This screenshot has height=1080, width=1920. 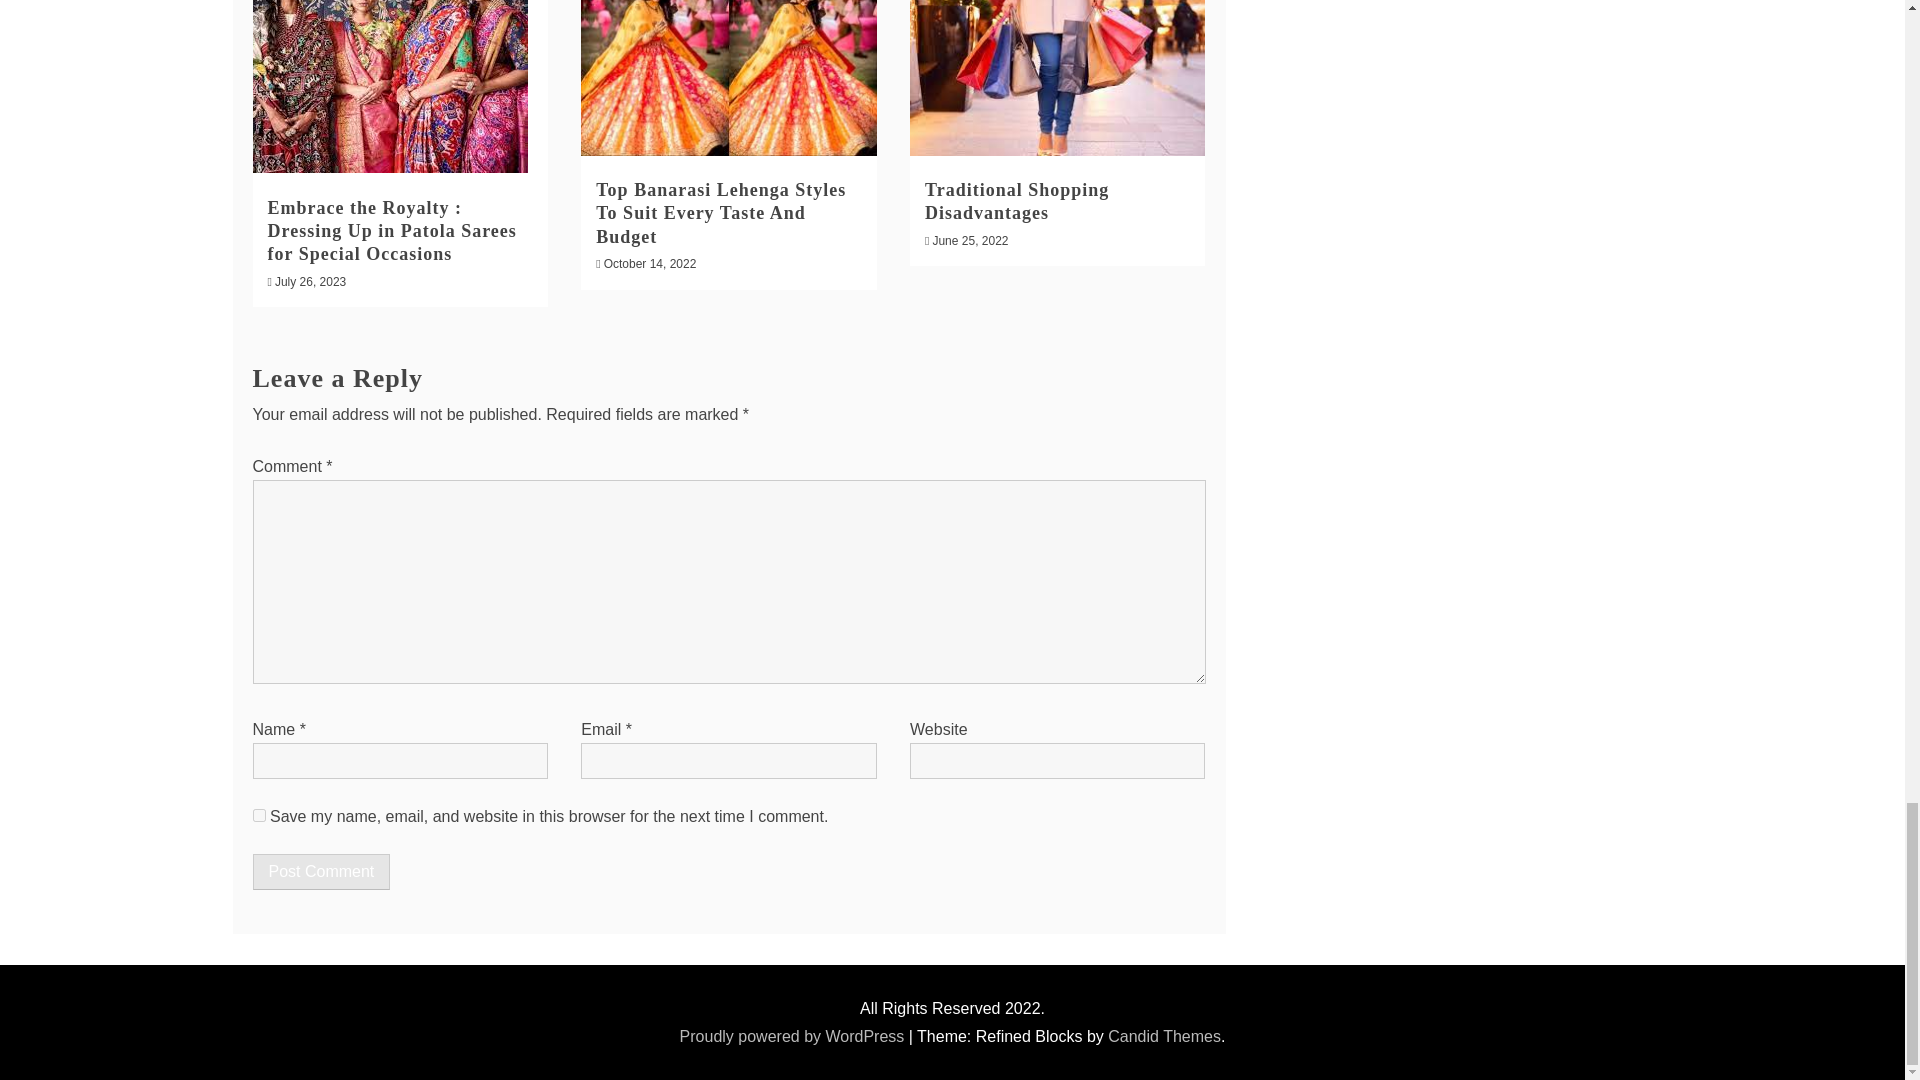 What do you see at coordinates (258, 814) in the screenshot?
I see `yes` at bounding box center [258, 814].